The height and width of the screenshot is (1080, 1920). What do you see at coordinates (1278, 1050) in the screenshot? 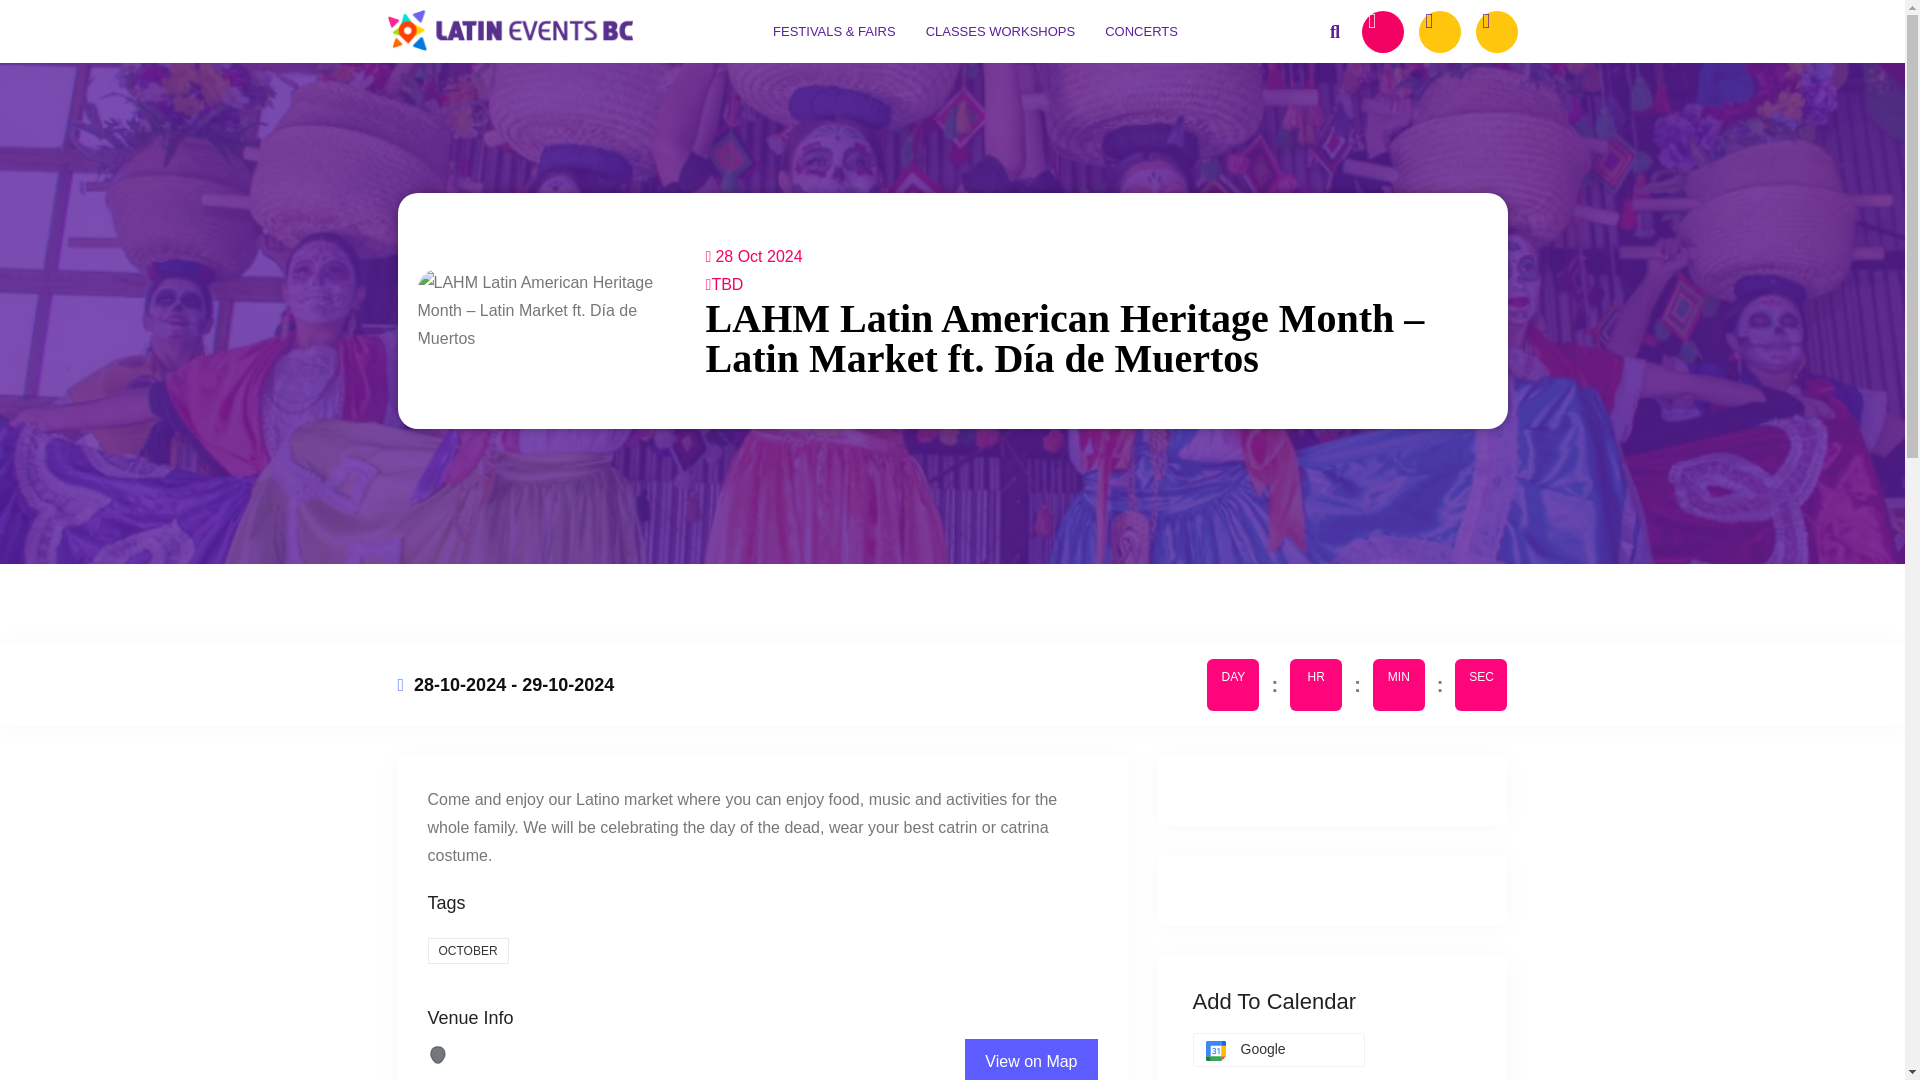
I see `Google` at bounding box center [1278, 1050].